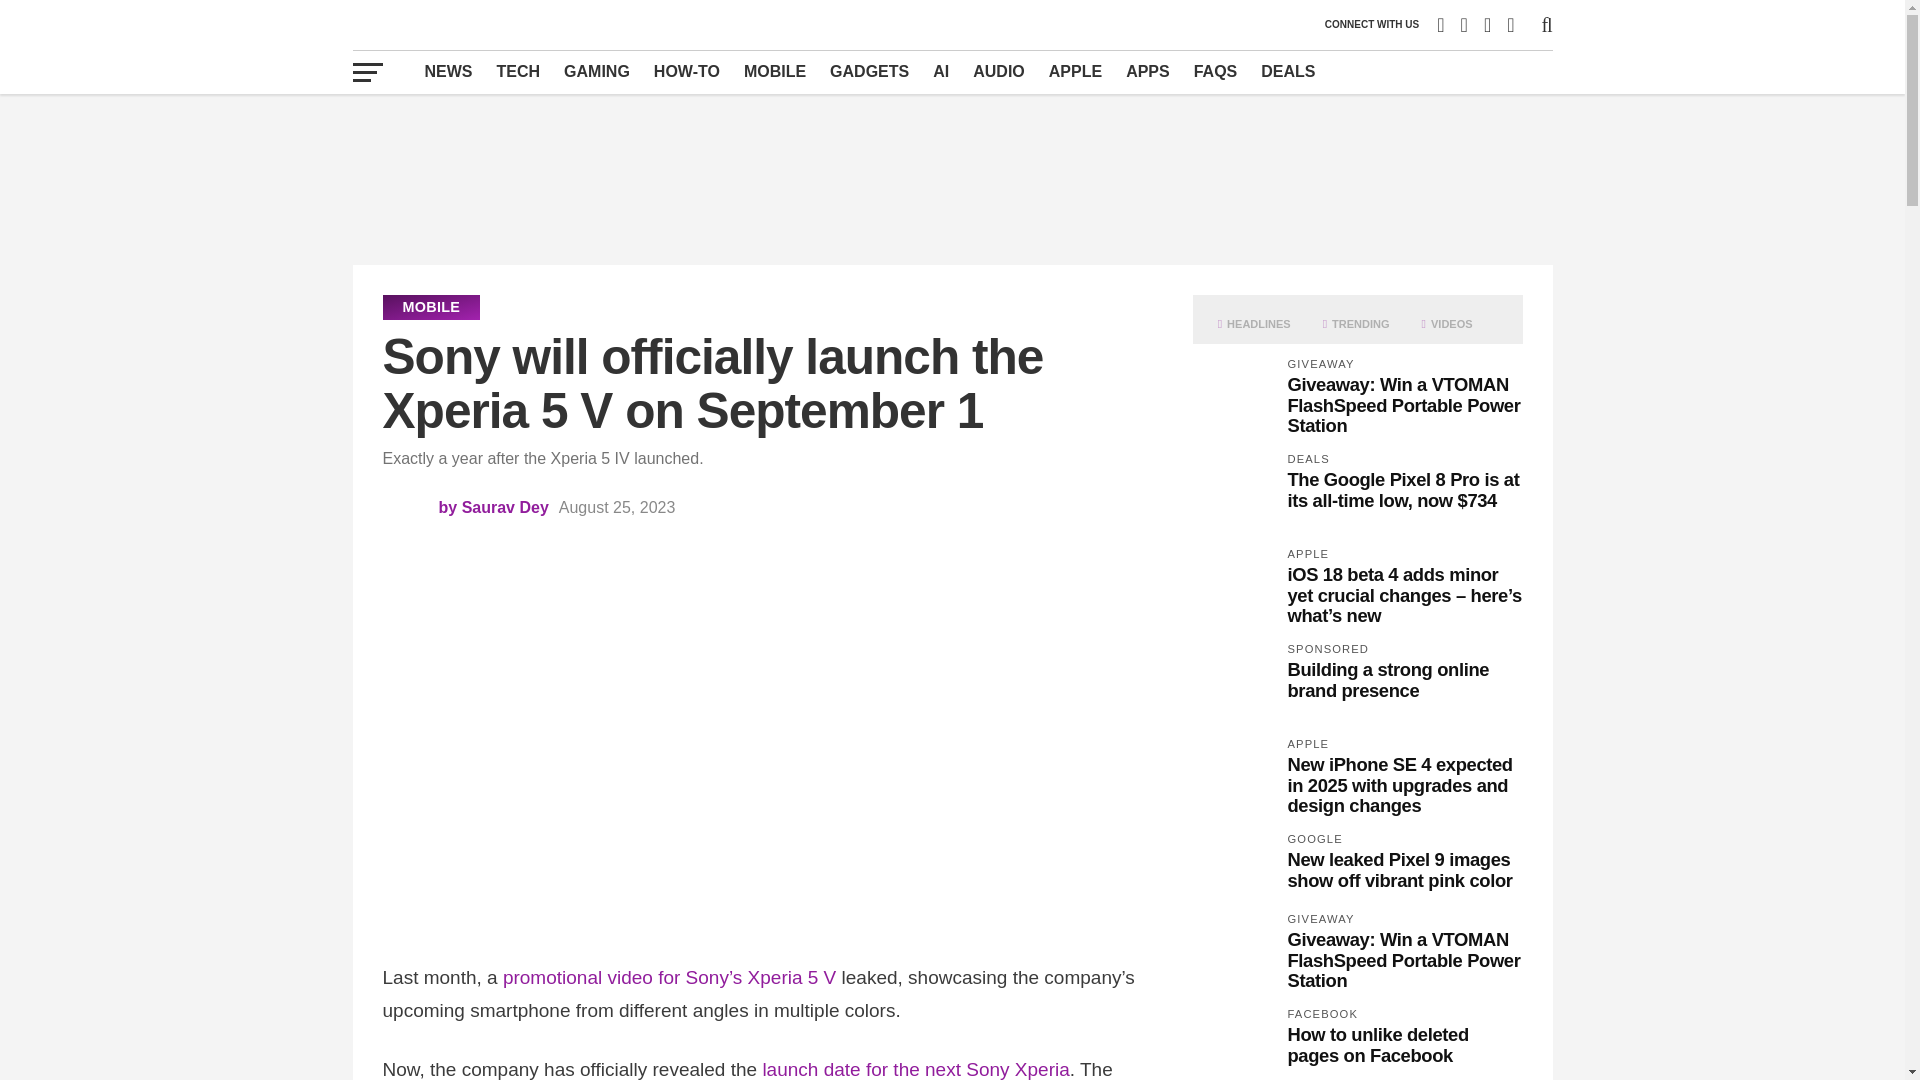  What do you see at coordinates (686, 71) in the screenshot?
I see `HOW-TO` at bounding box center [686, 71].